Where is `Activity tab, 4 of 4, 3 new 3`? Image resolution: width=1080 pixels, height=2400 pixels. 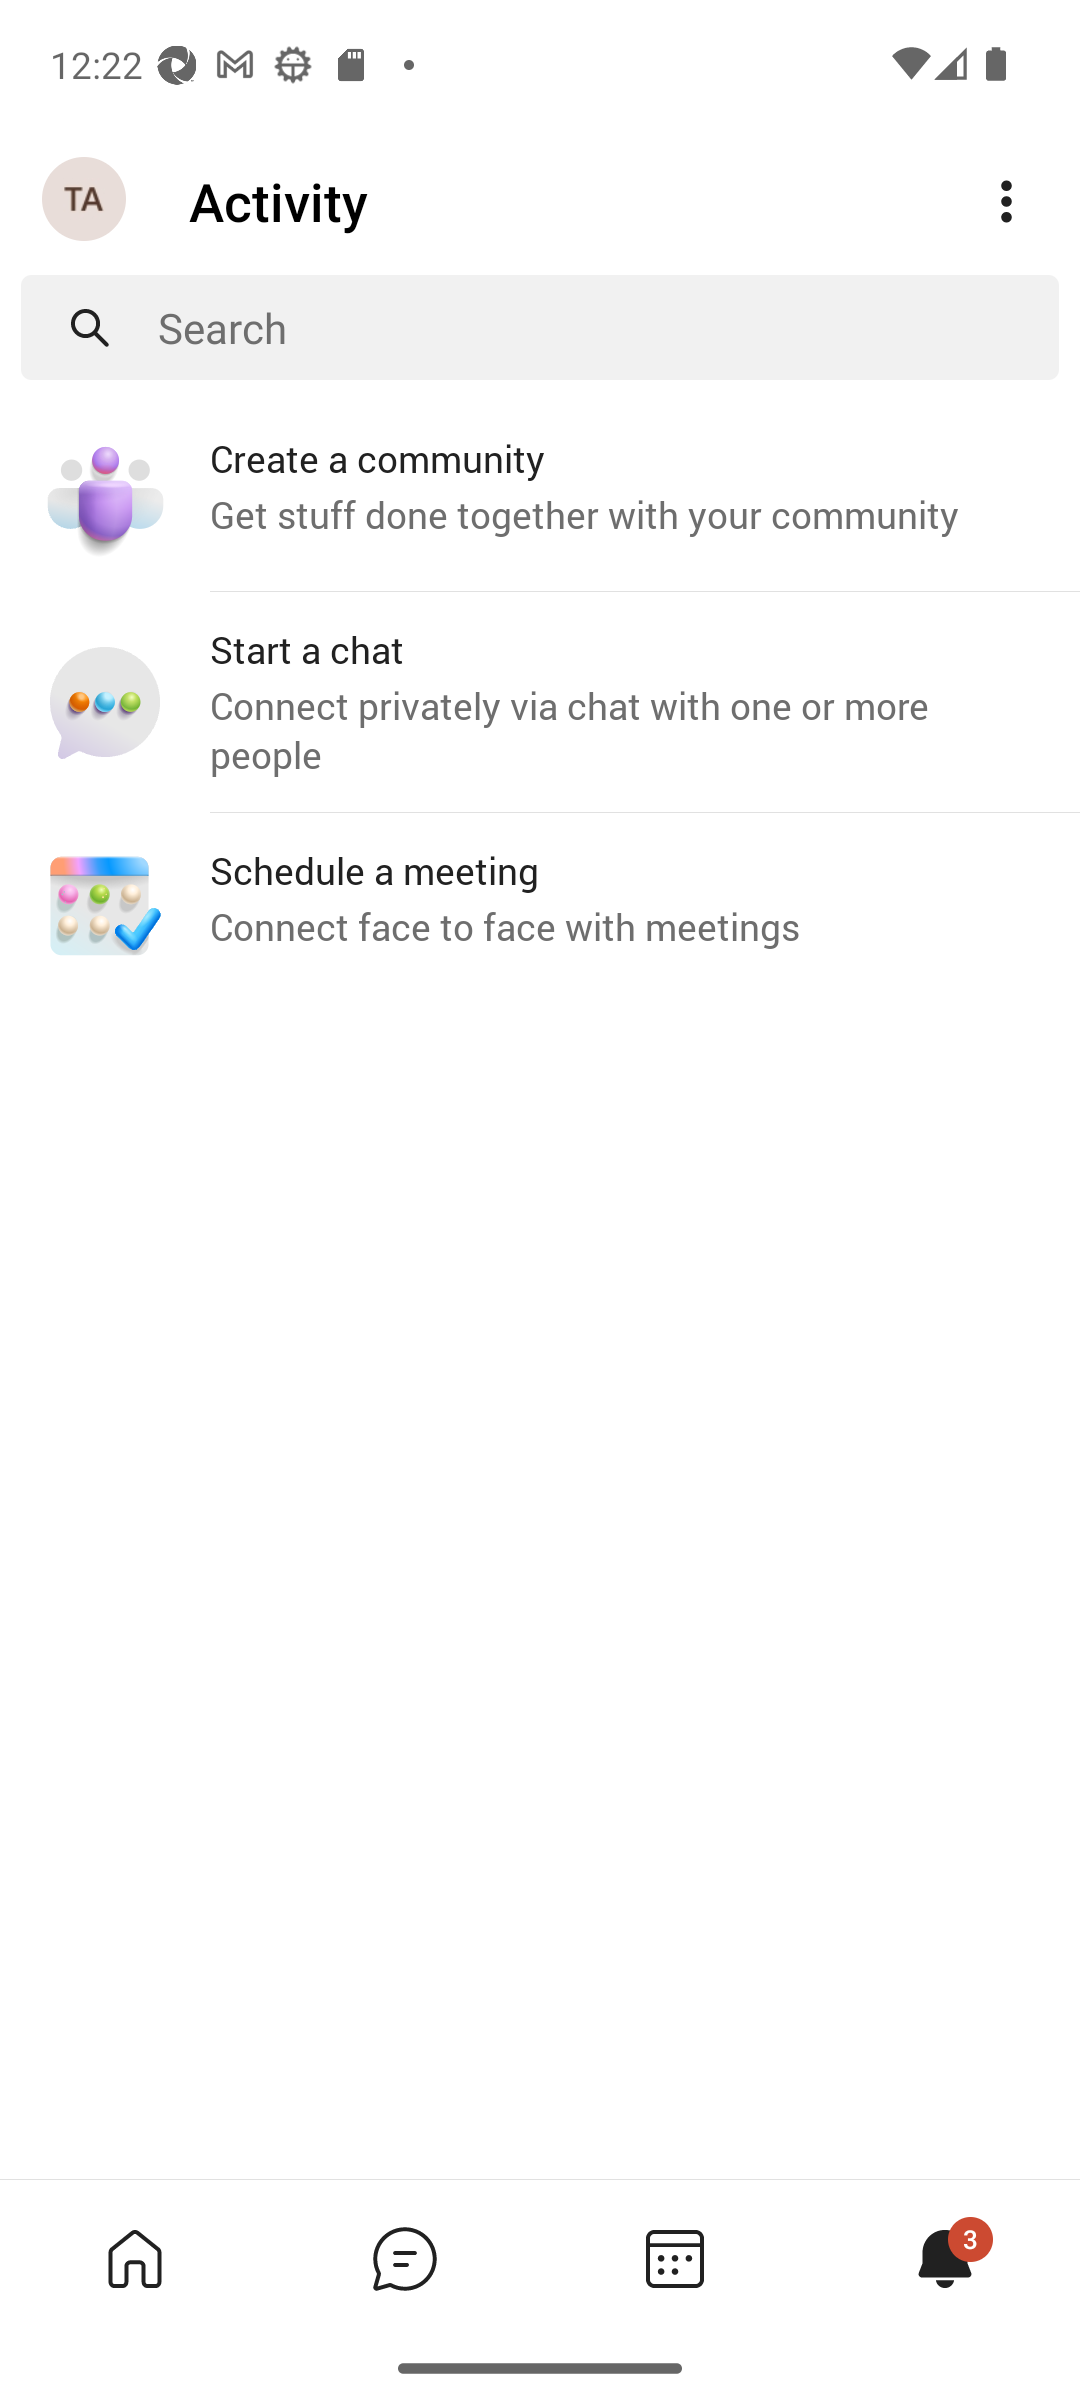
Activity tab, 4 of 4, 3 new 3 is located at coordinates (944, 2258).